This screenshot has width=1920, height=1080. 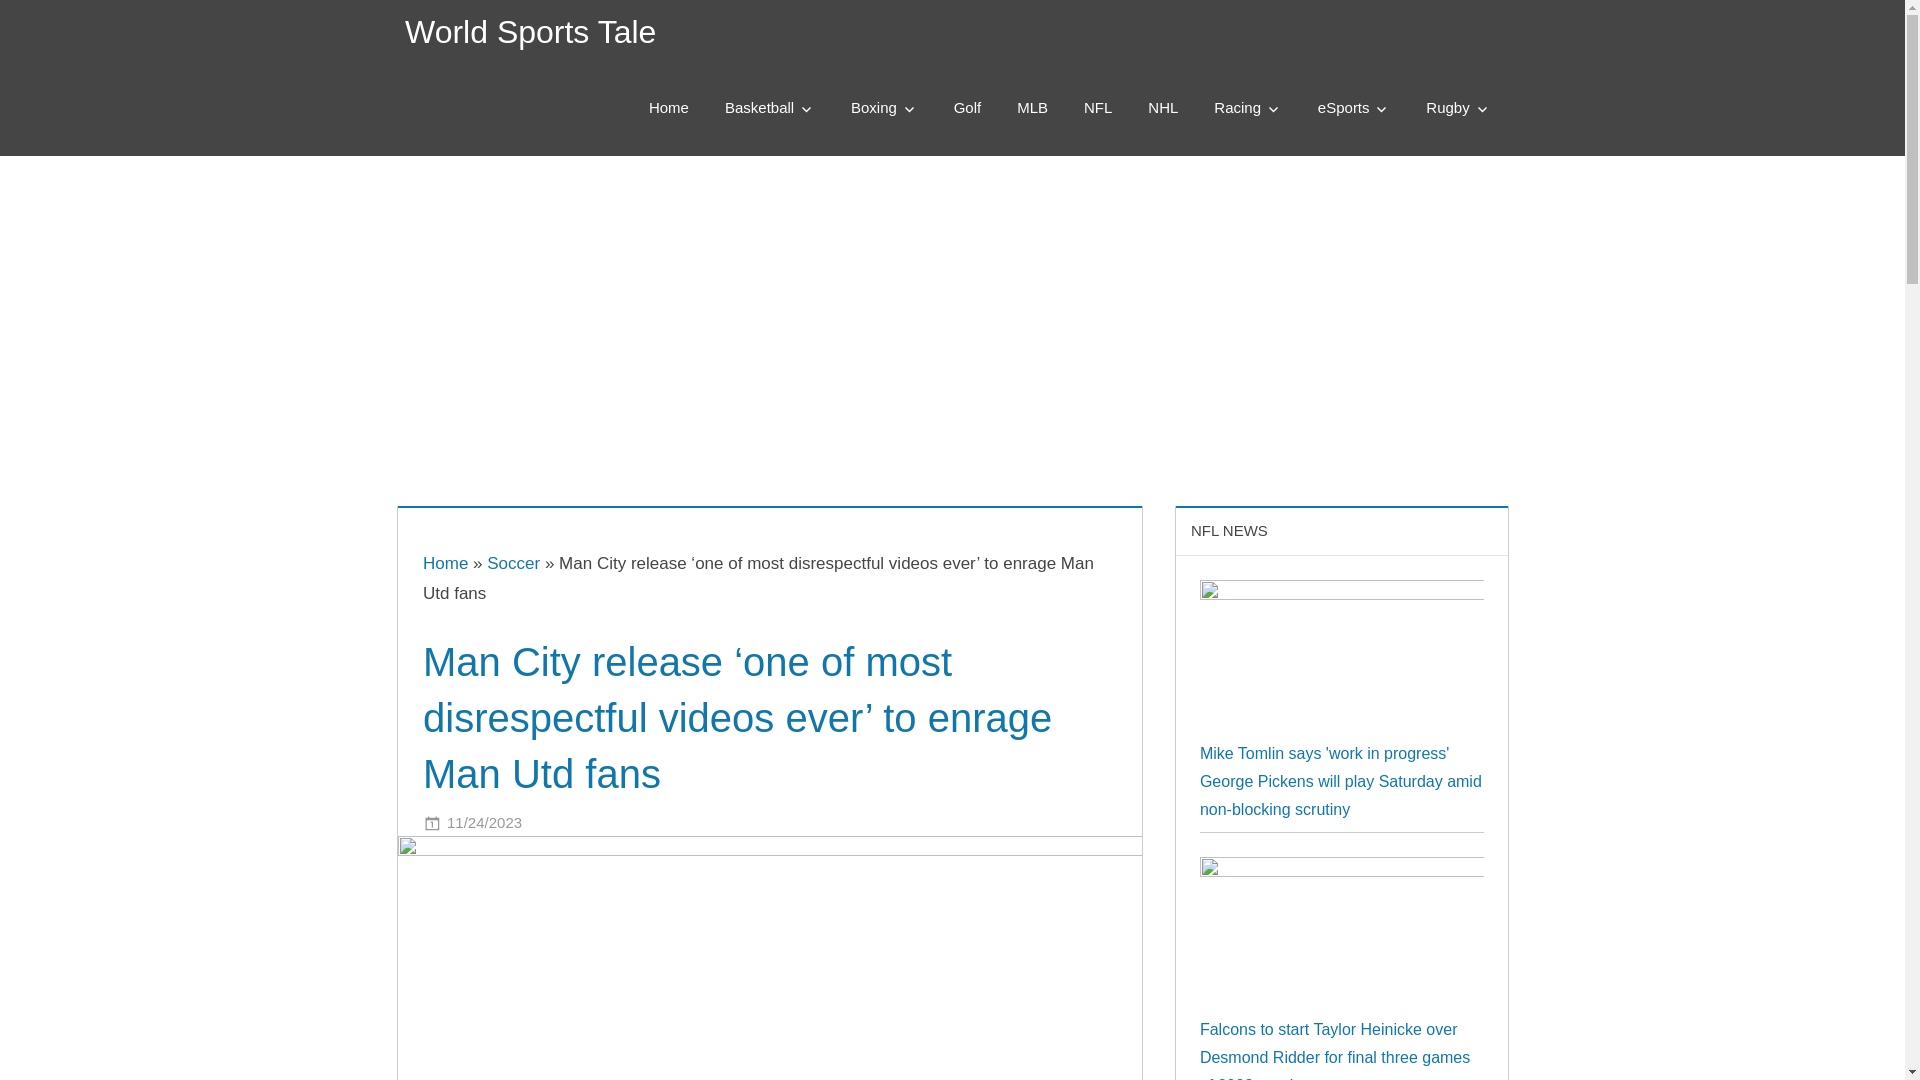 What do you see at coordinates (1098, 108) in the screenshot?
I see `NFL` at bounding box center [1098, 108].